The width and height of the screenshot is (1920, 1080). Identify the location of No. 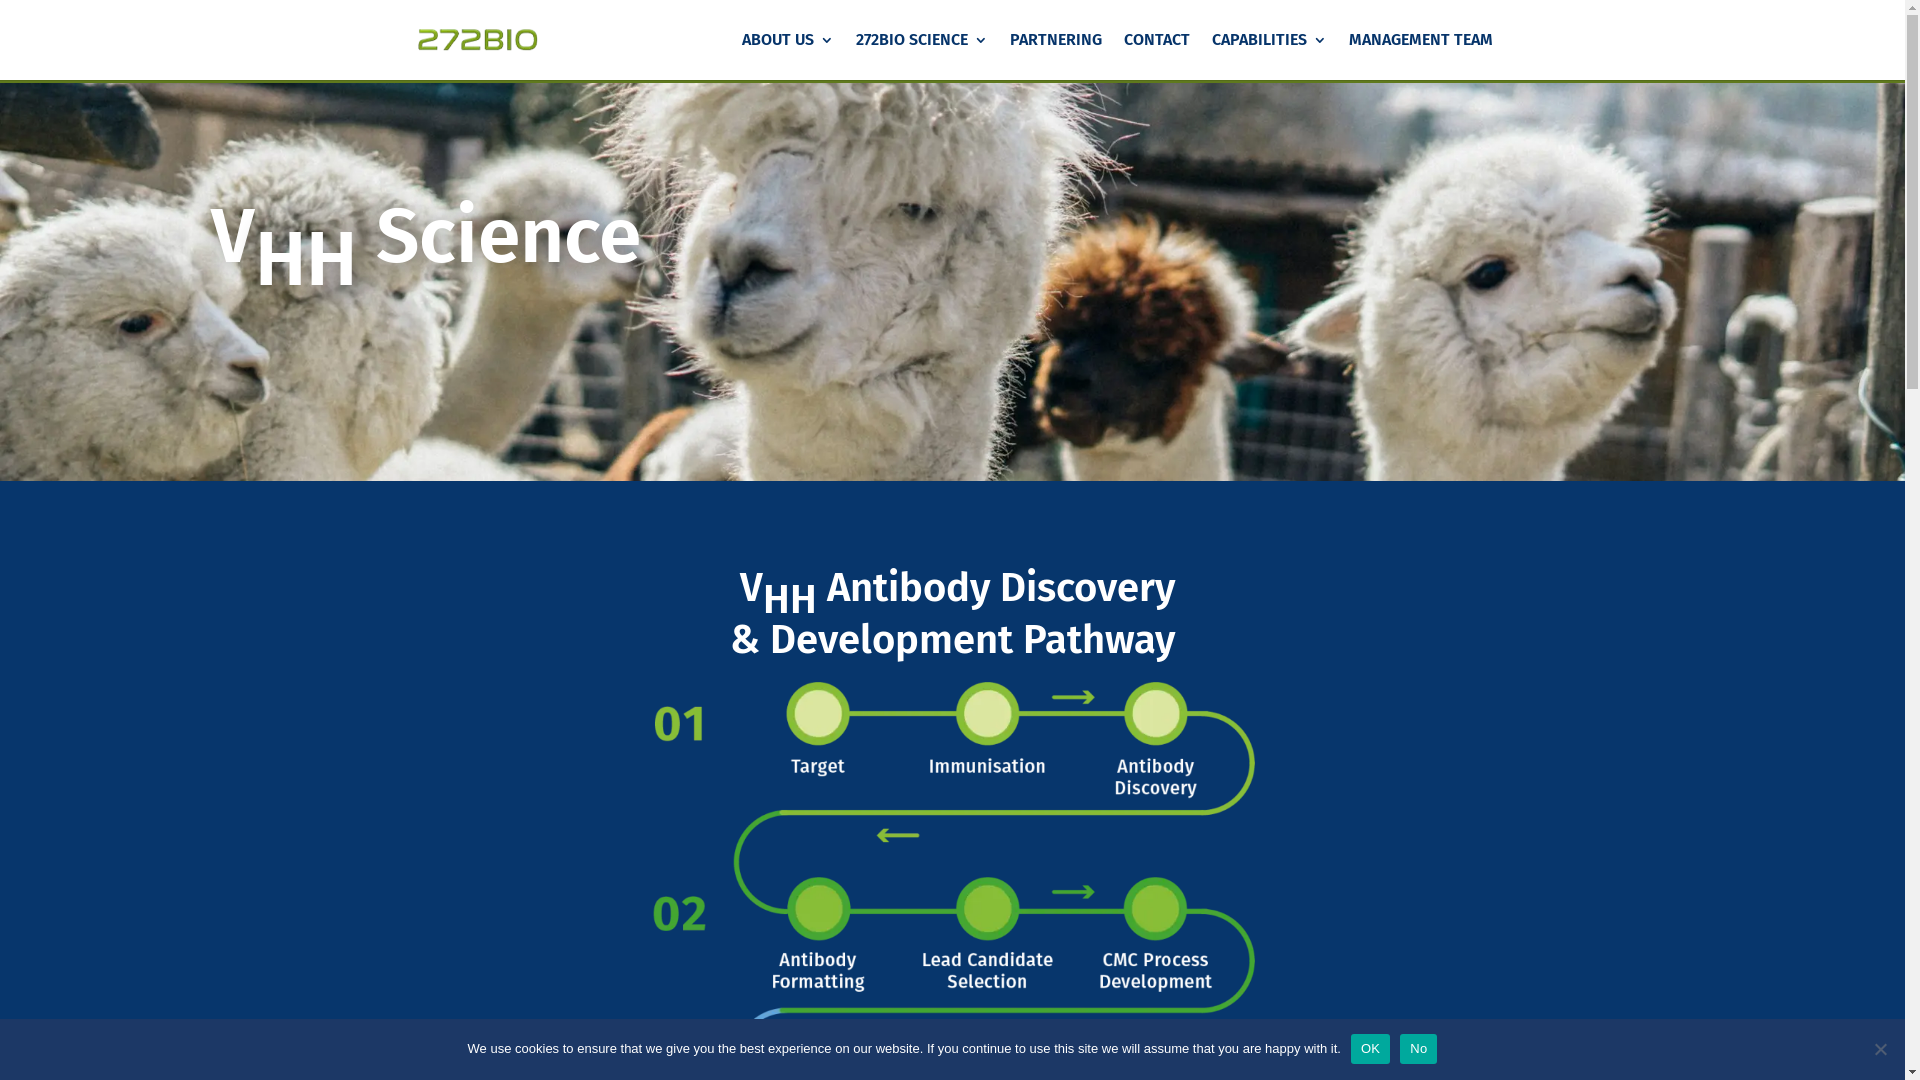
(1418, 1049).